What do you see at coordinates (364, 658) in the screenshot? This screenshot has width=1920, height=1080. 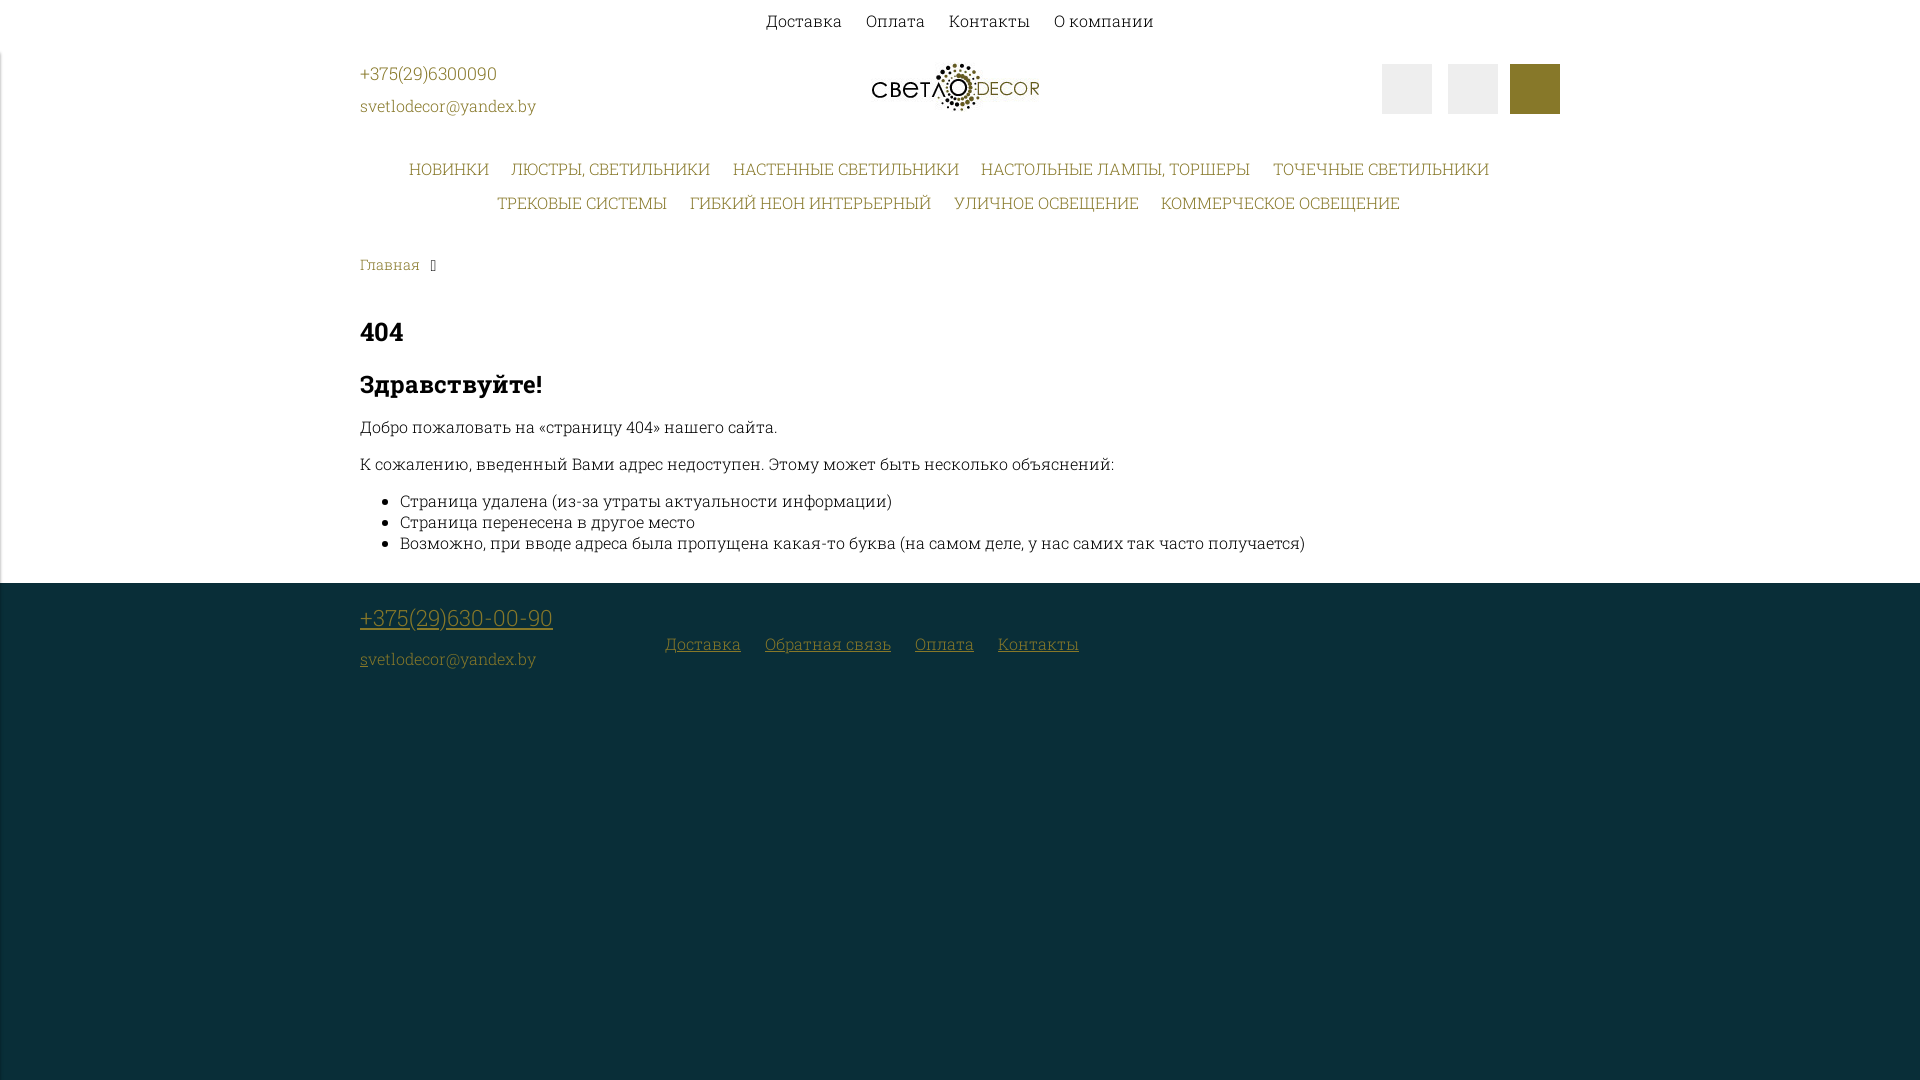 I see `s` at bounding box center [364, 658].